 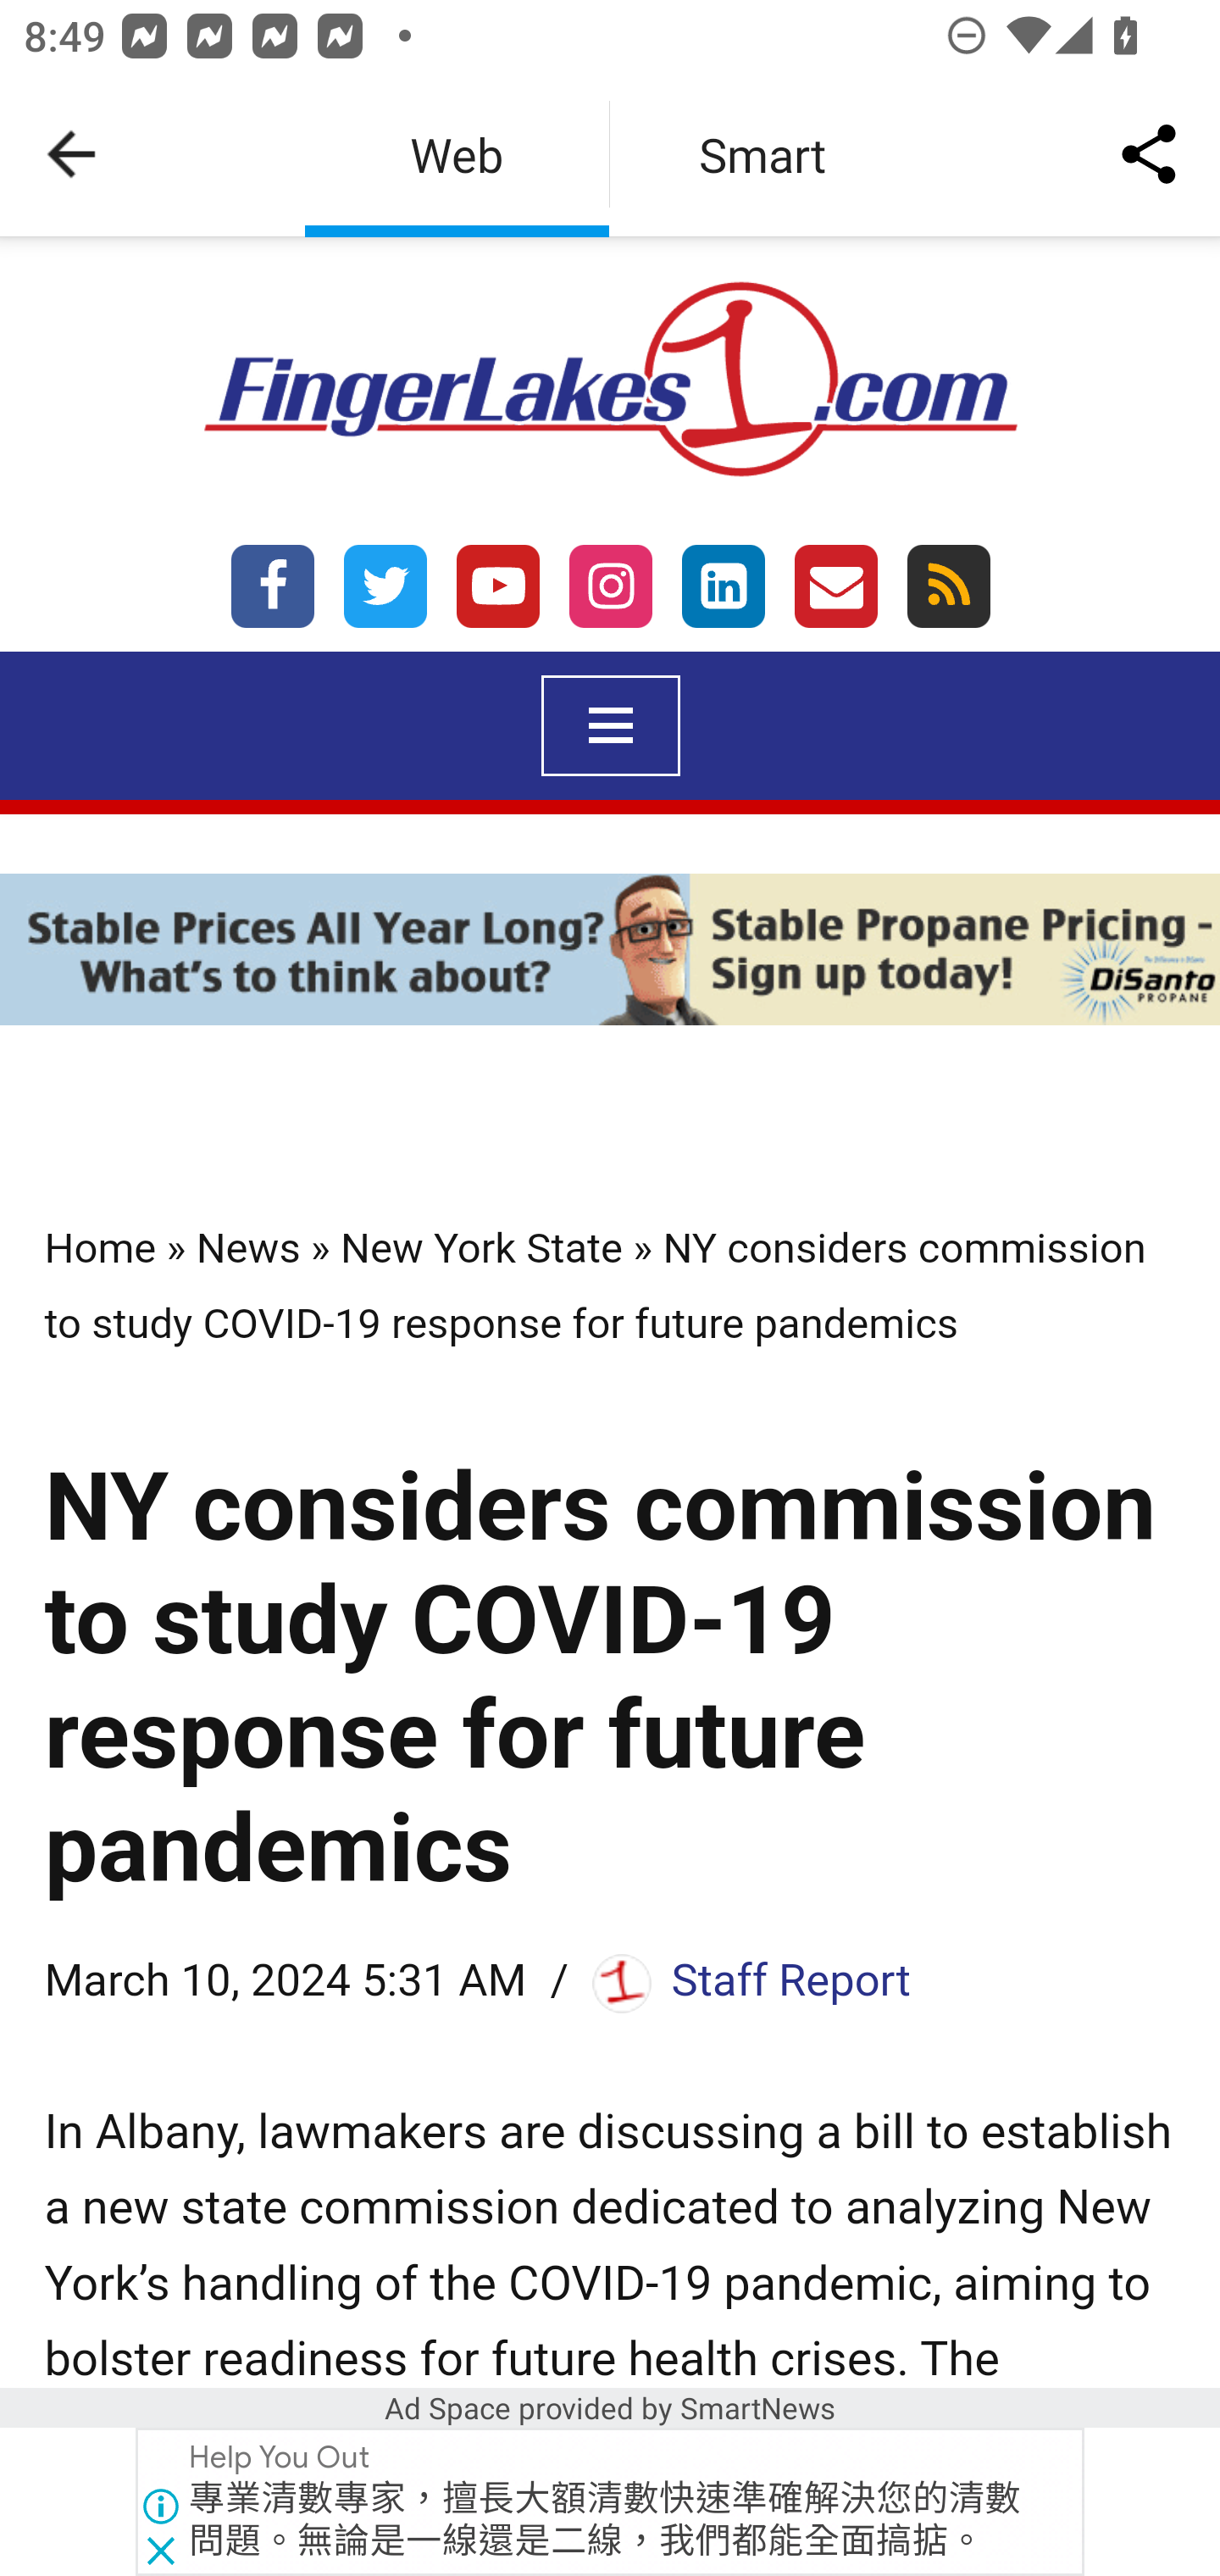 What do you see at coordinates (249, 1247) in the screenshot?
I see `News` at bounding box center [249, 1247].